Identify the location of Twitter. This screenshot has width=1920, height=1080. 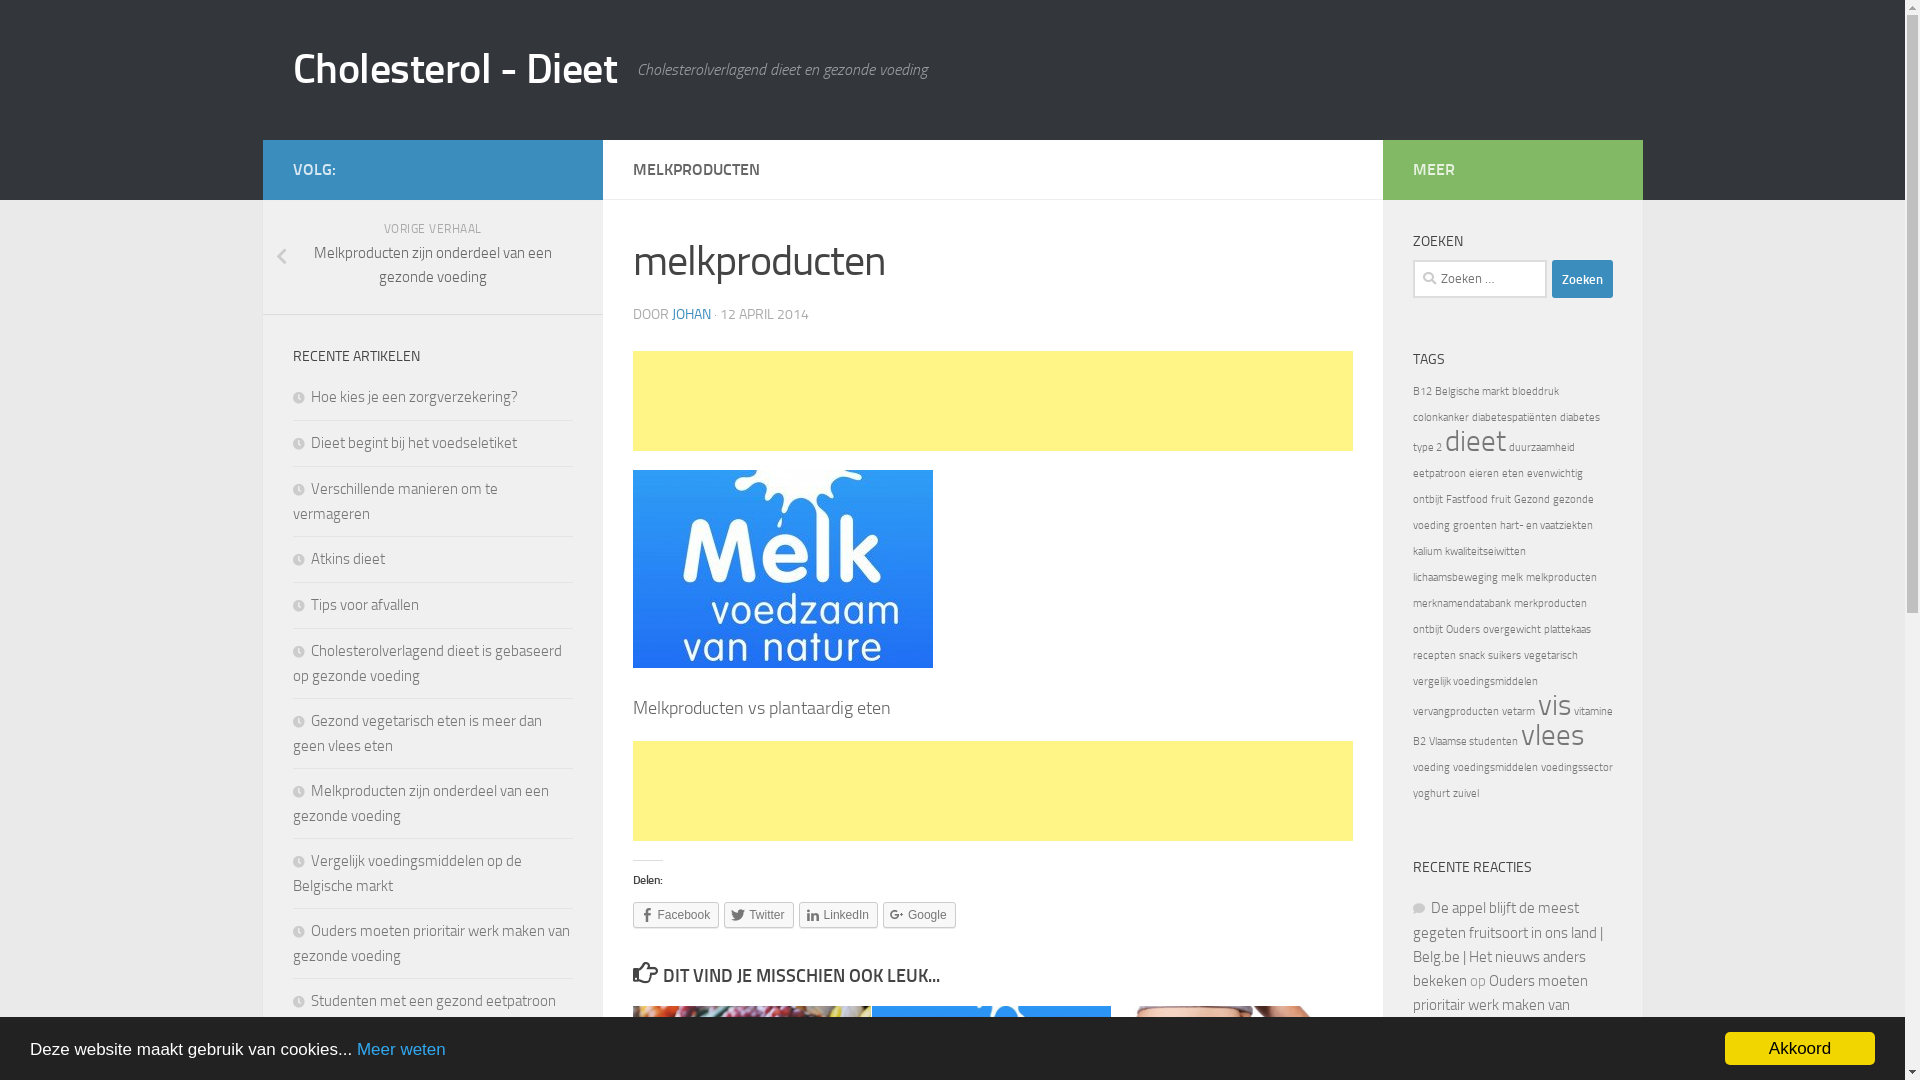
(758, 915).